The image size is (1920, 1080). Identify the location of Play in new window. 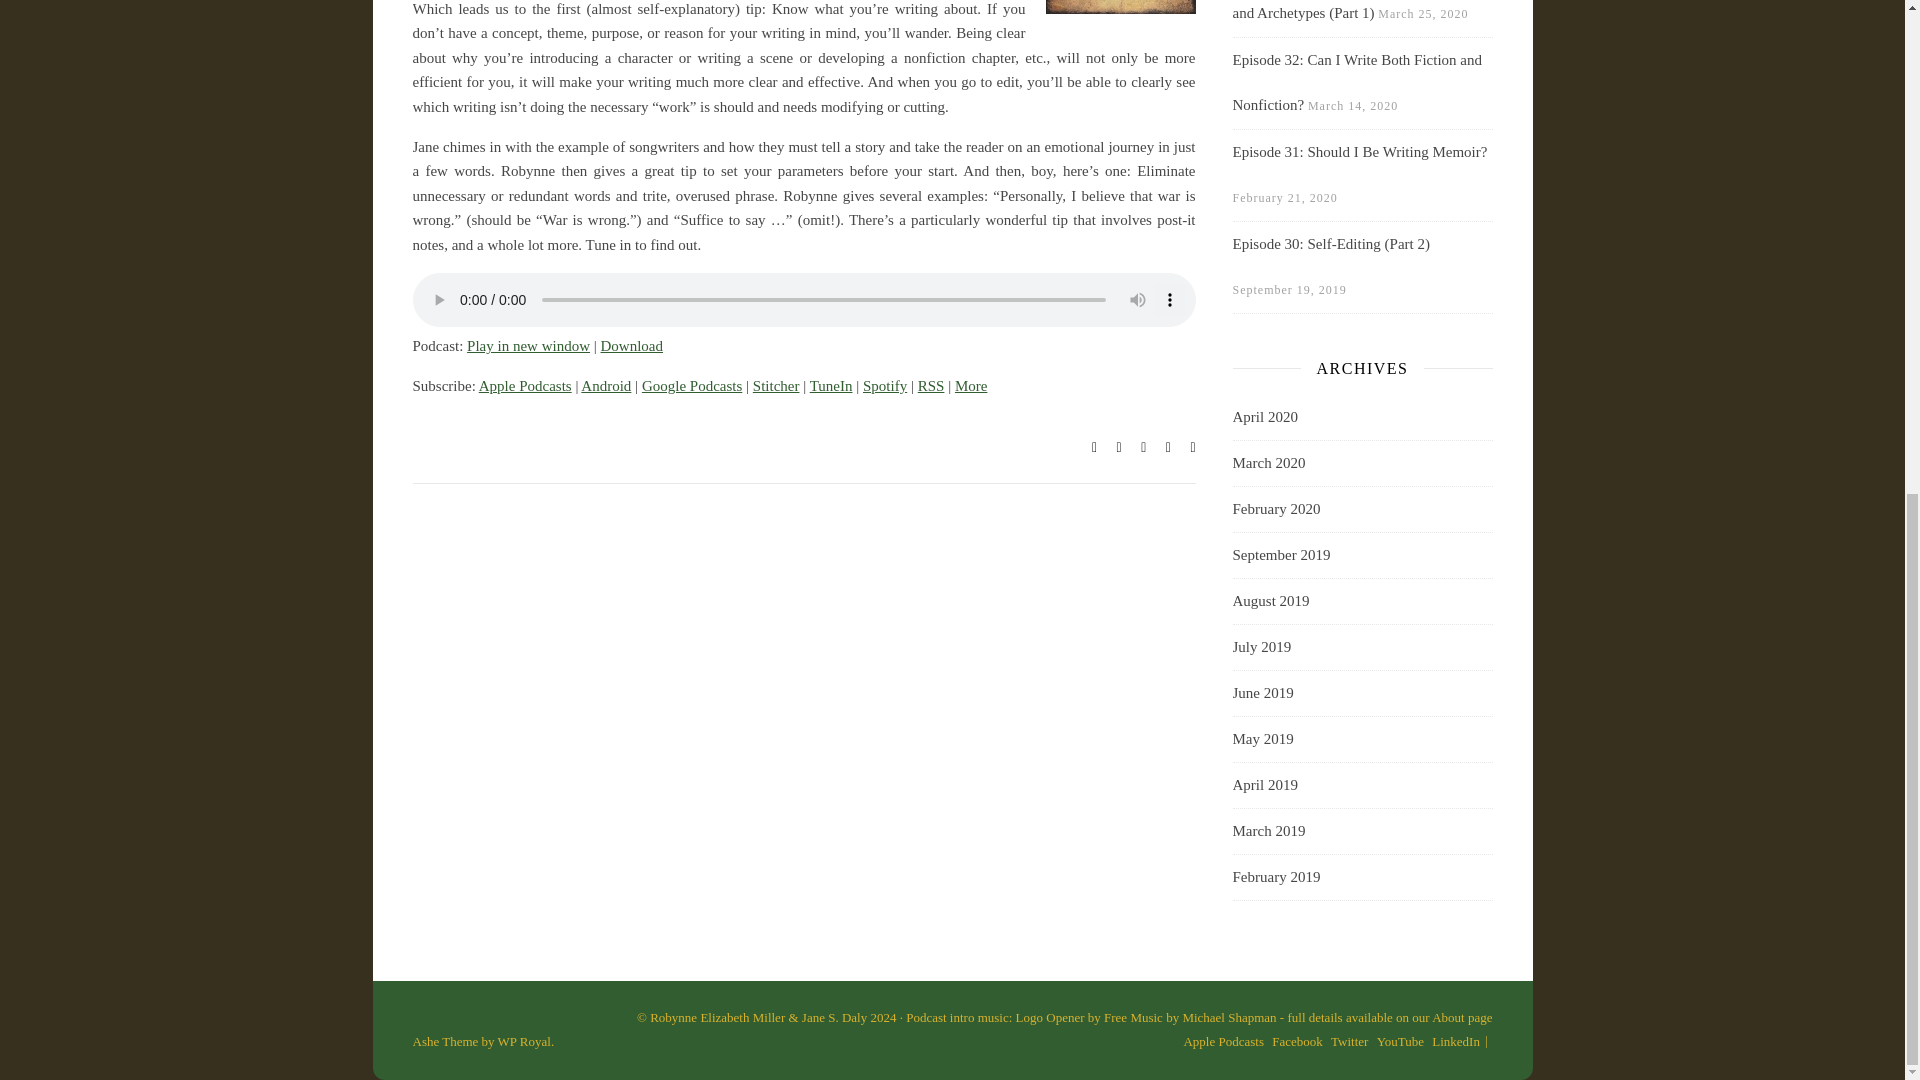
(528, 346).